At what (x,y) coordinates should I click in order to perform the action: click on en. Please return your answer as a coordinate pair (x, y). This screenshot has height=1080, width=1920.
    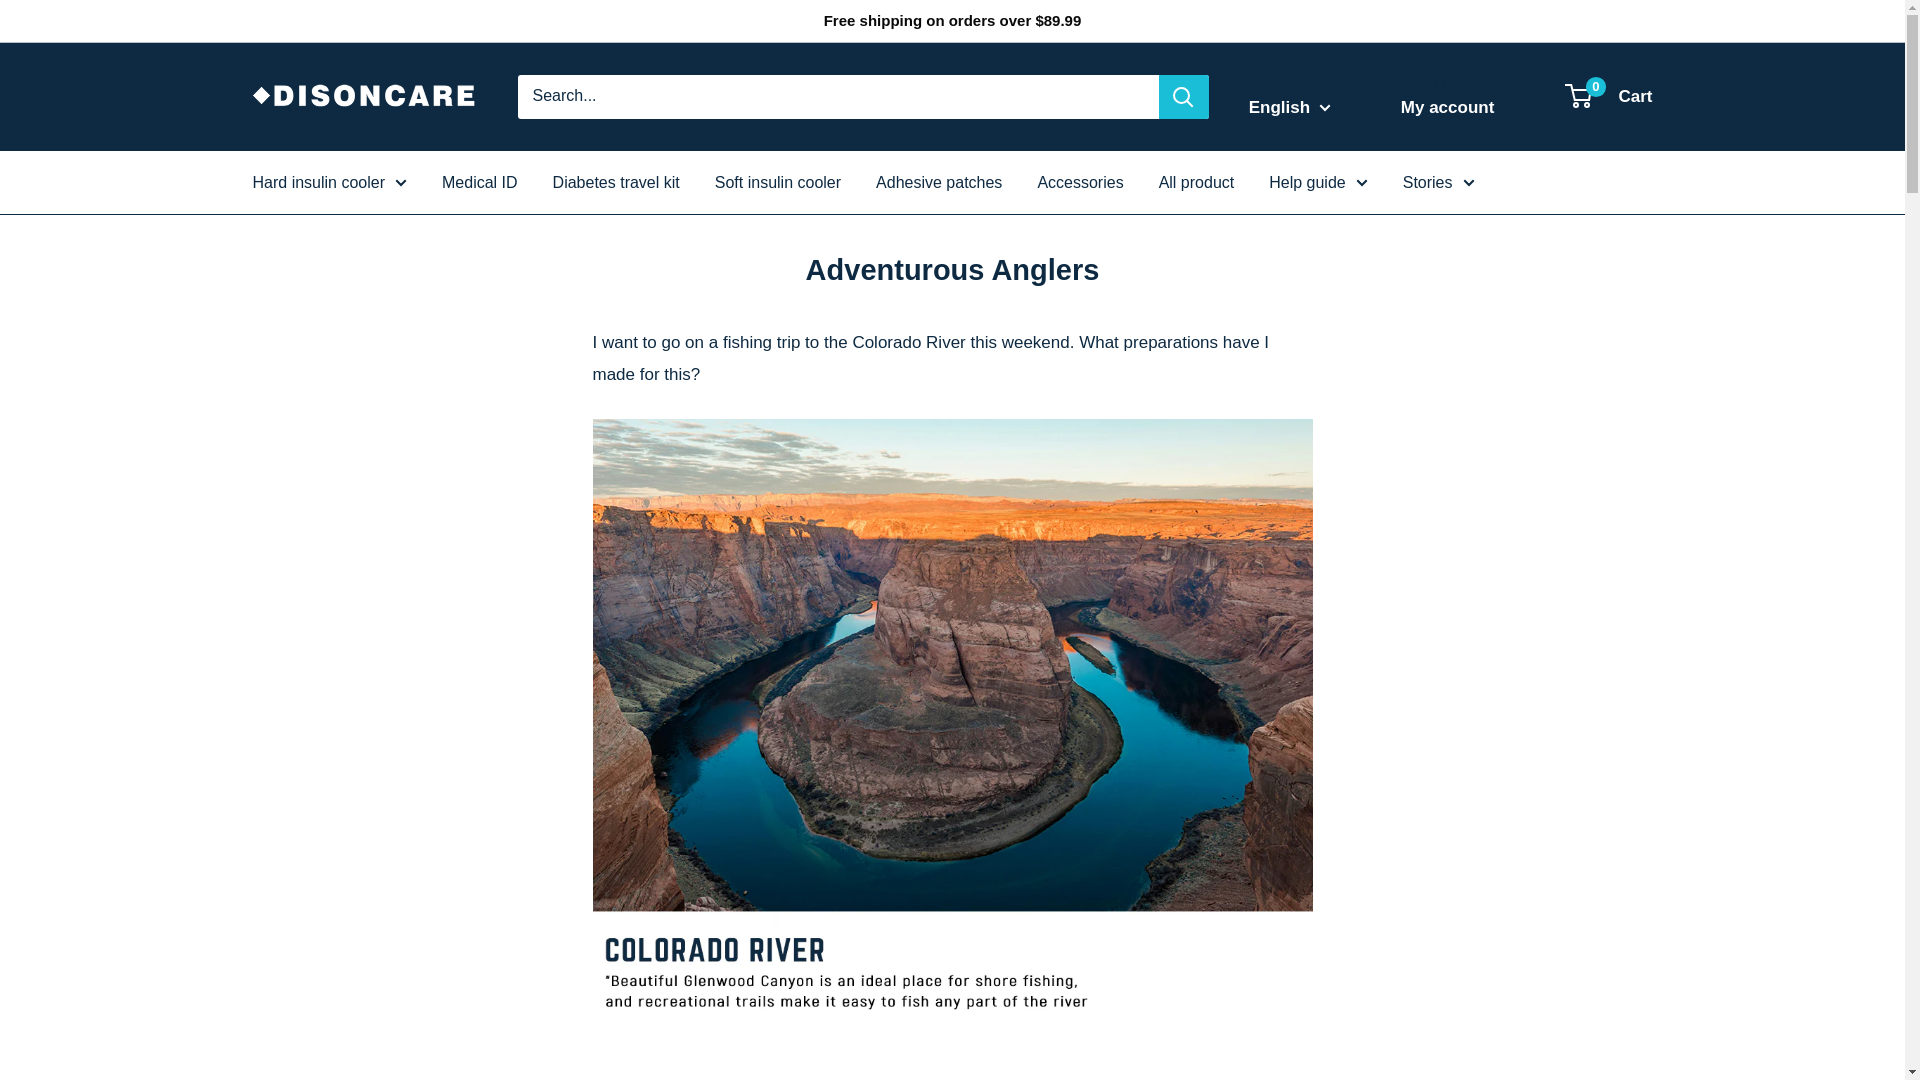
    Looking at the image, I should click on (1298, 176).